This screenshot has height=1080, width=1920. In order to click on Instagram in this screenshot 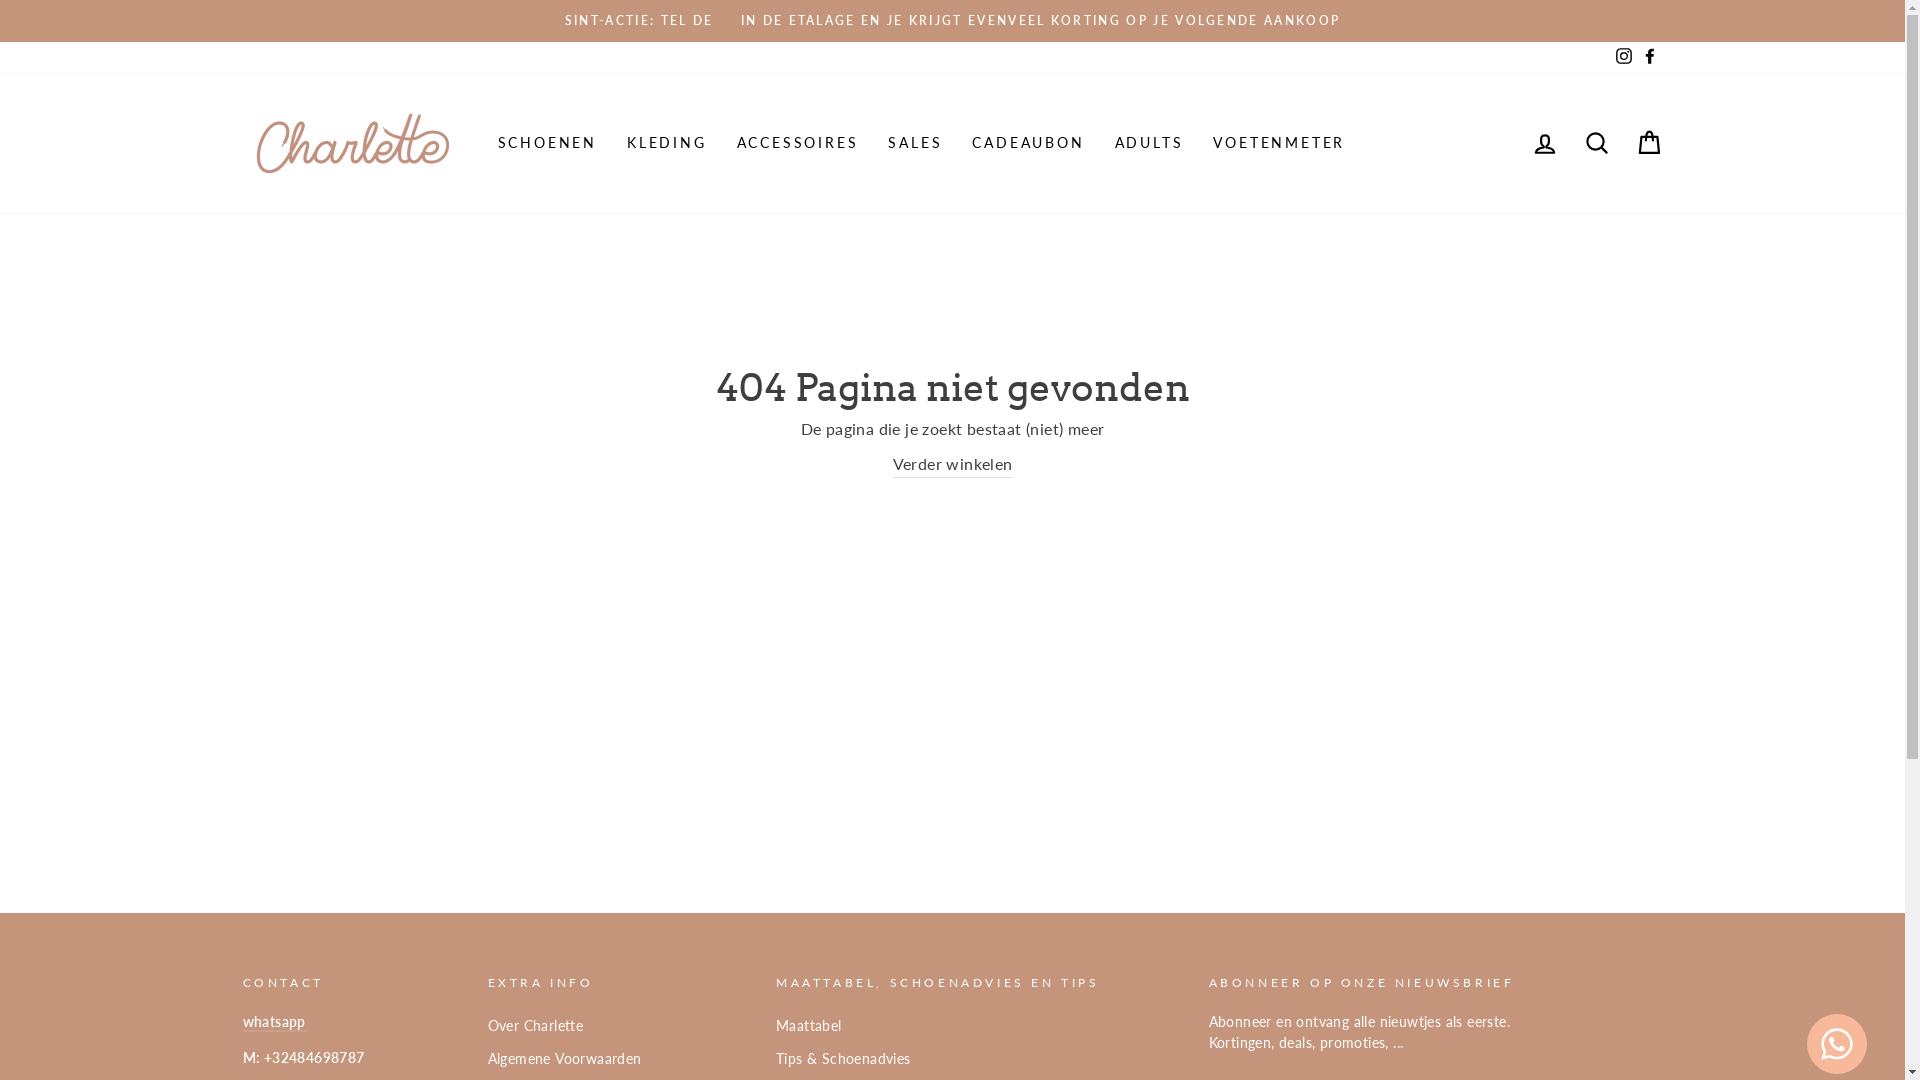, I will do `click(1623, 58)`.